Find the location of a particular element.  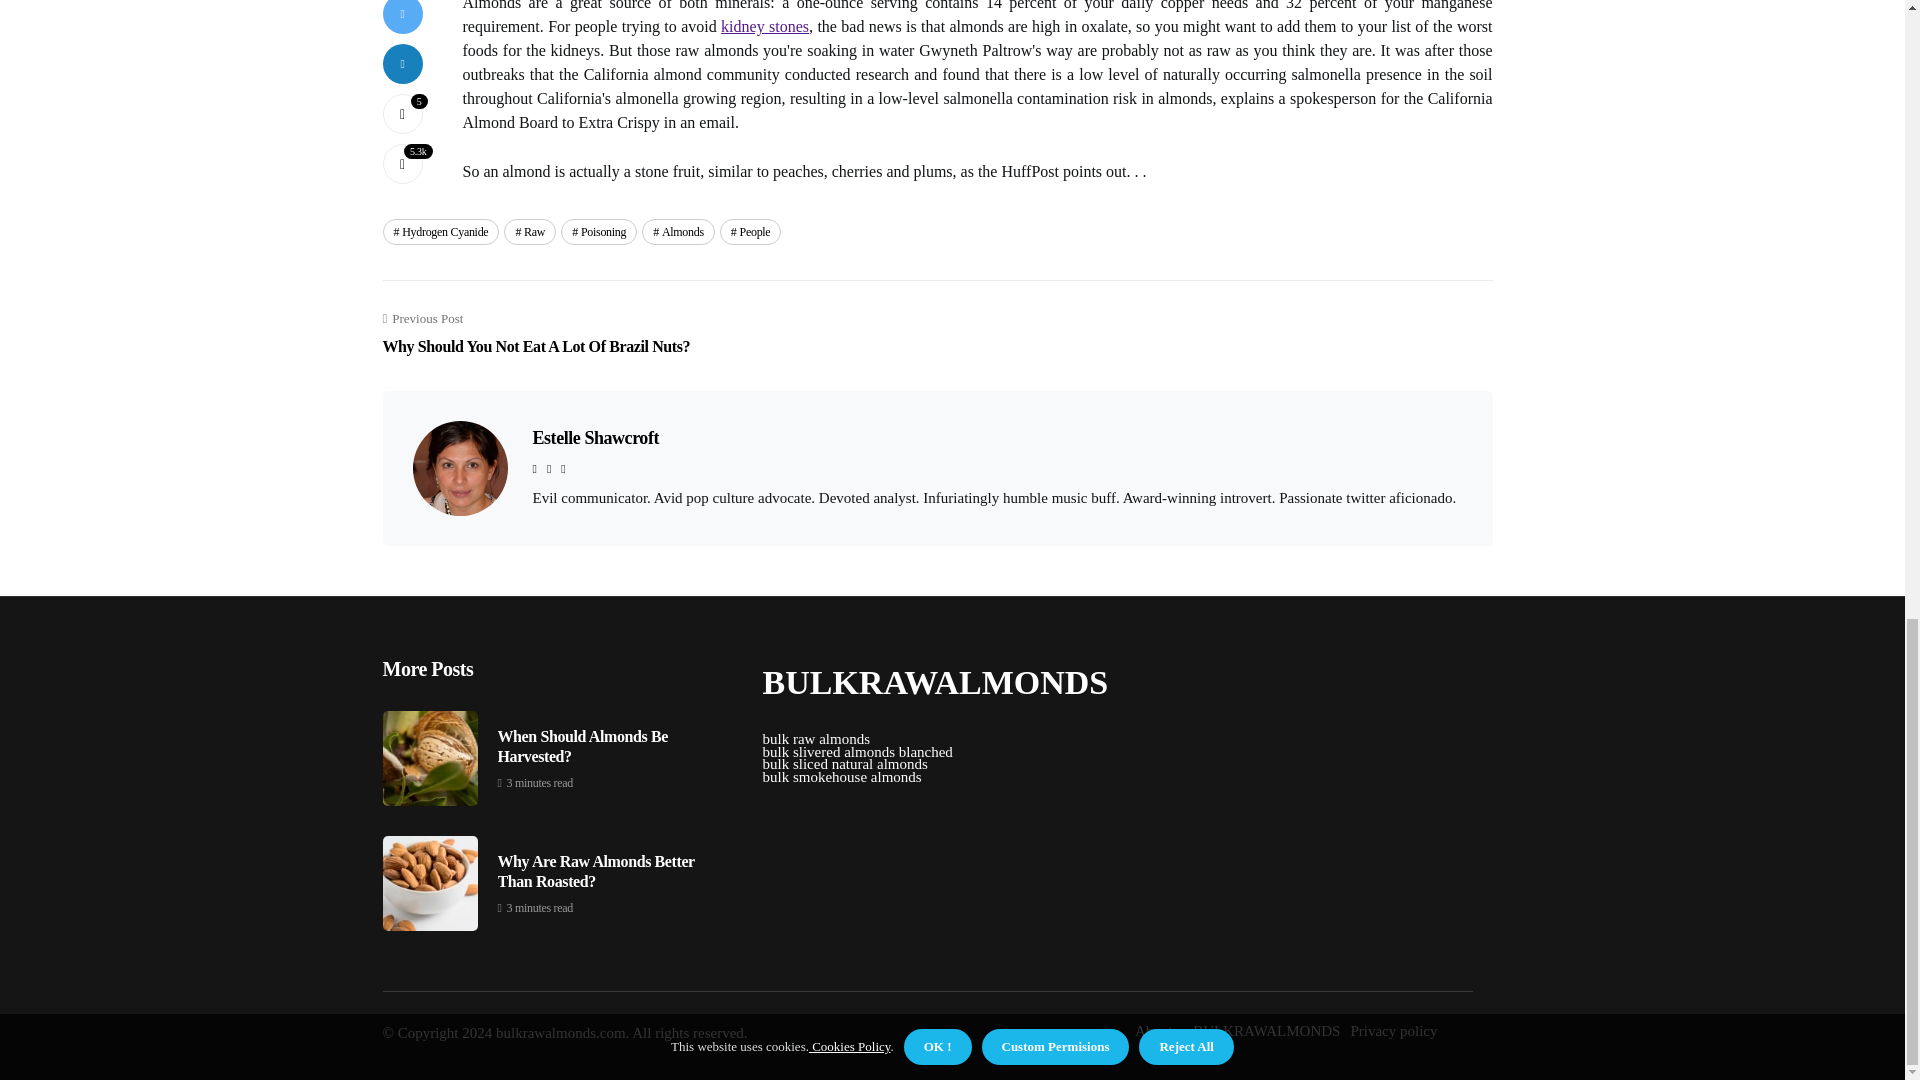

Raw is located at coordinates (530, 232).